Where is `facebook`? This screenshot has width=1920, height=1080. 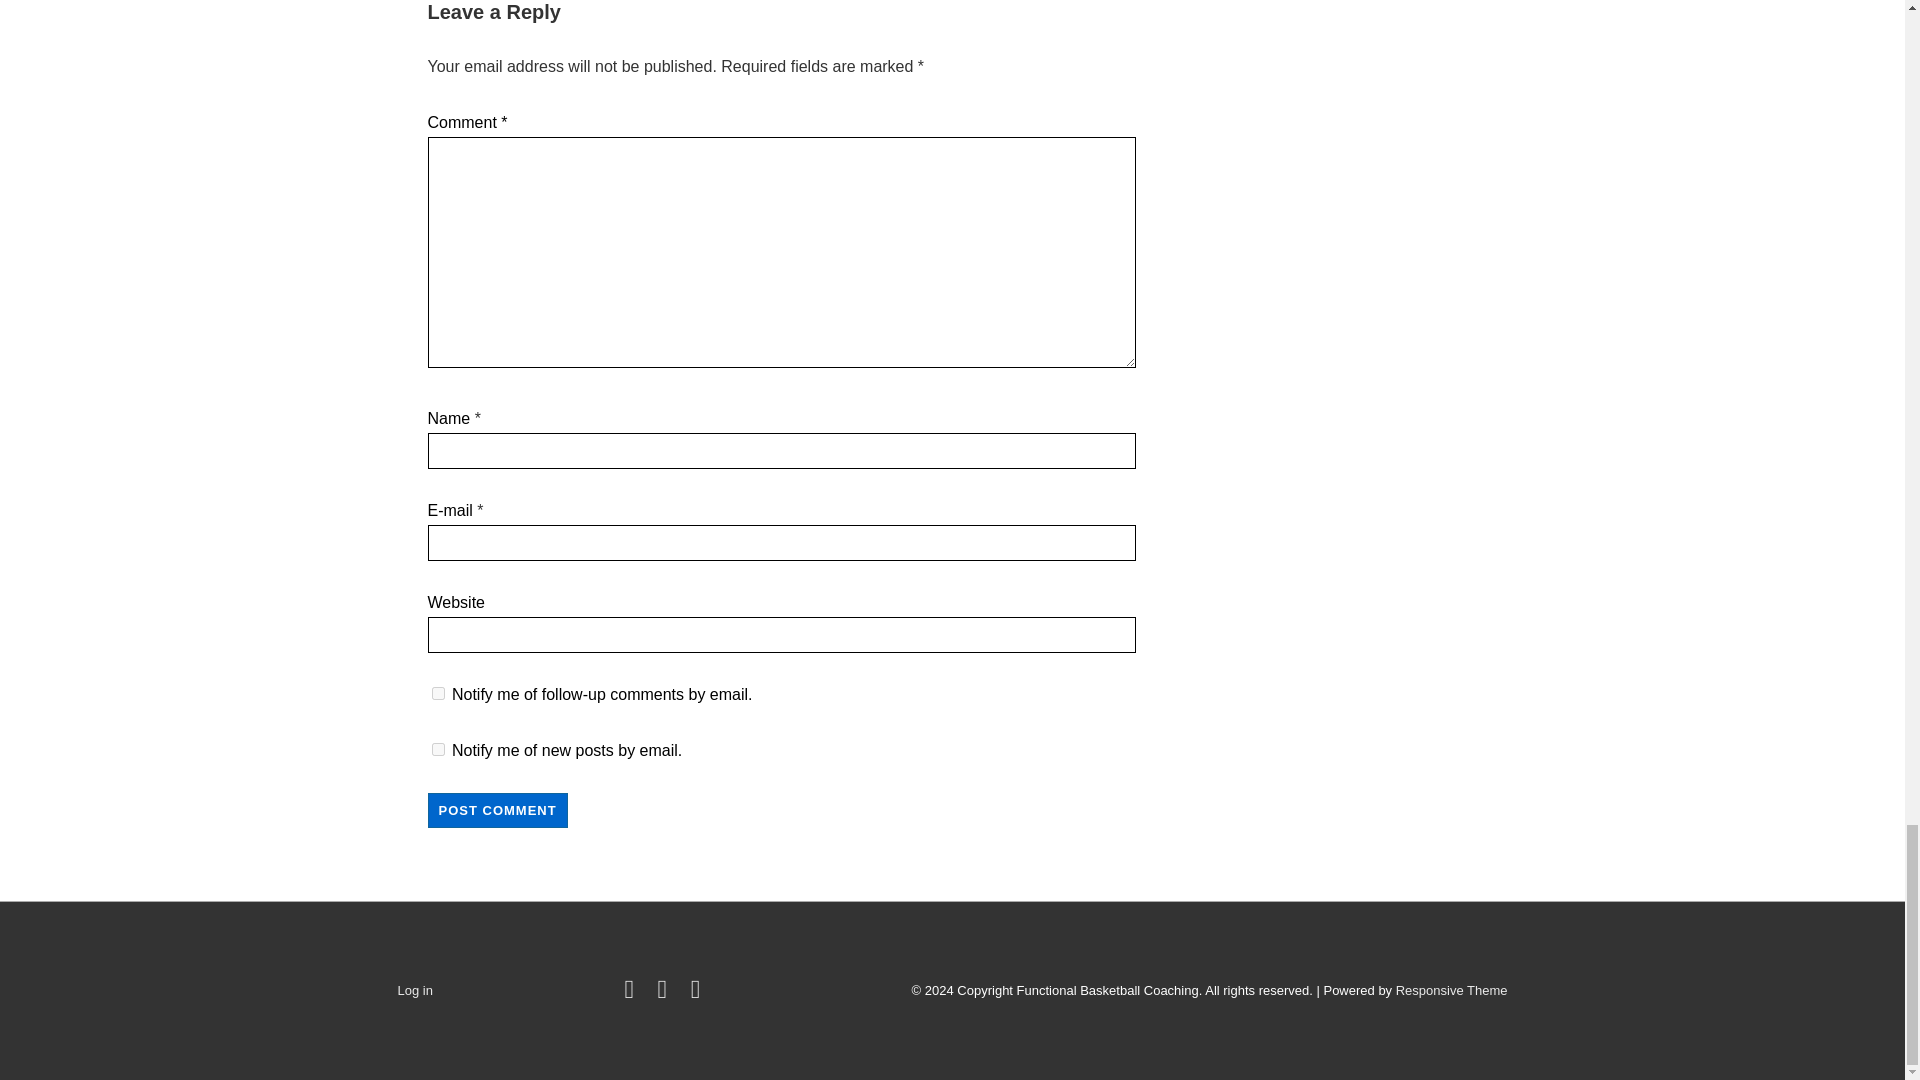 facebook is located at coordinates (666, 994).